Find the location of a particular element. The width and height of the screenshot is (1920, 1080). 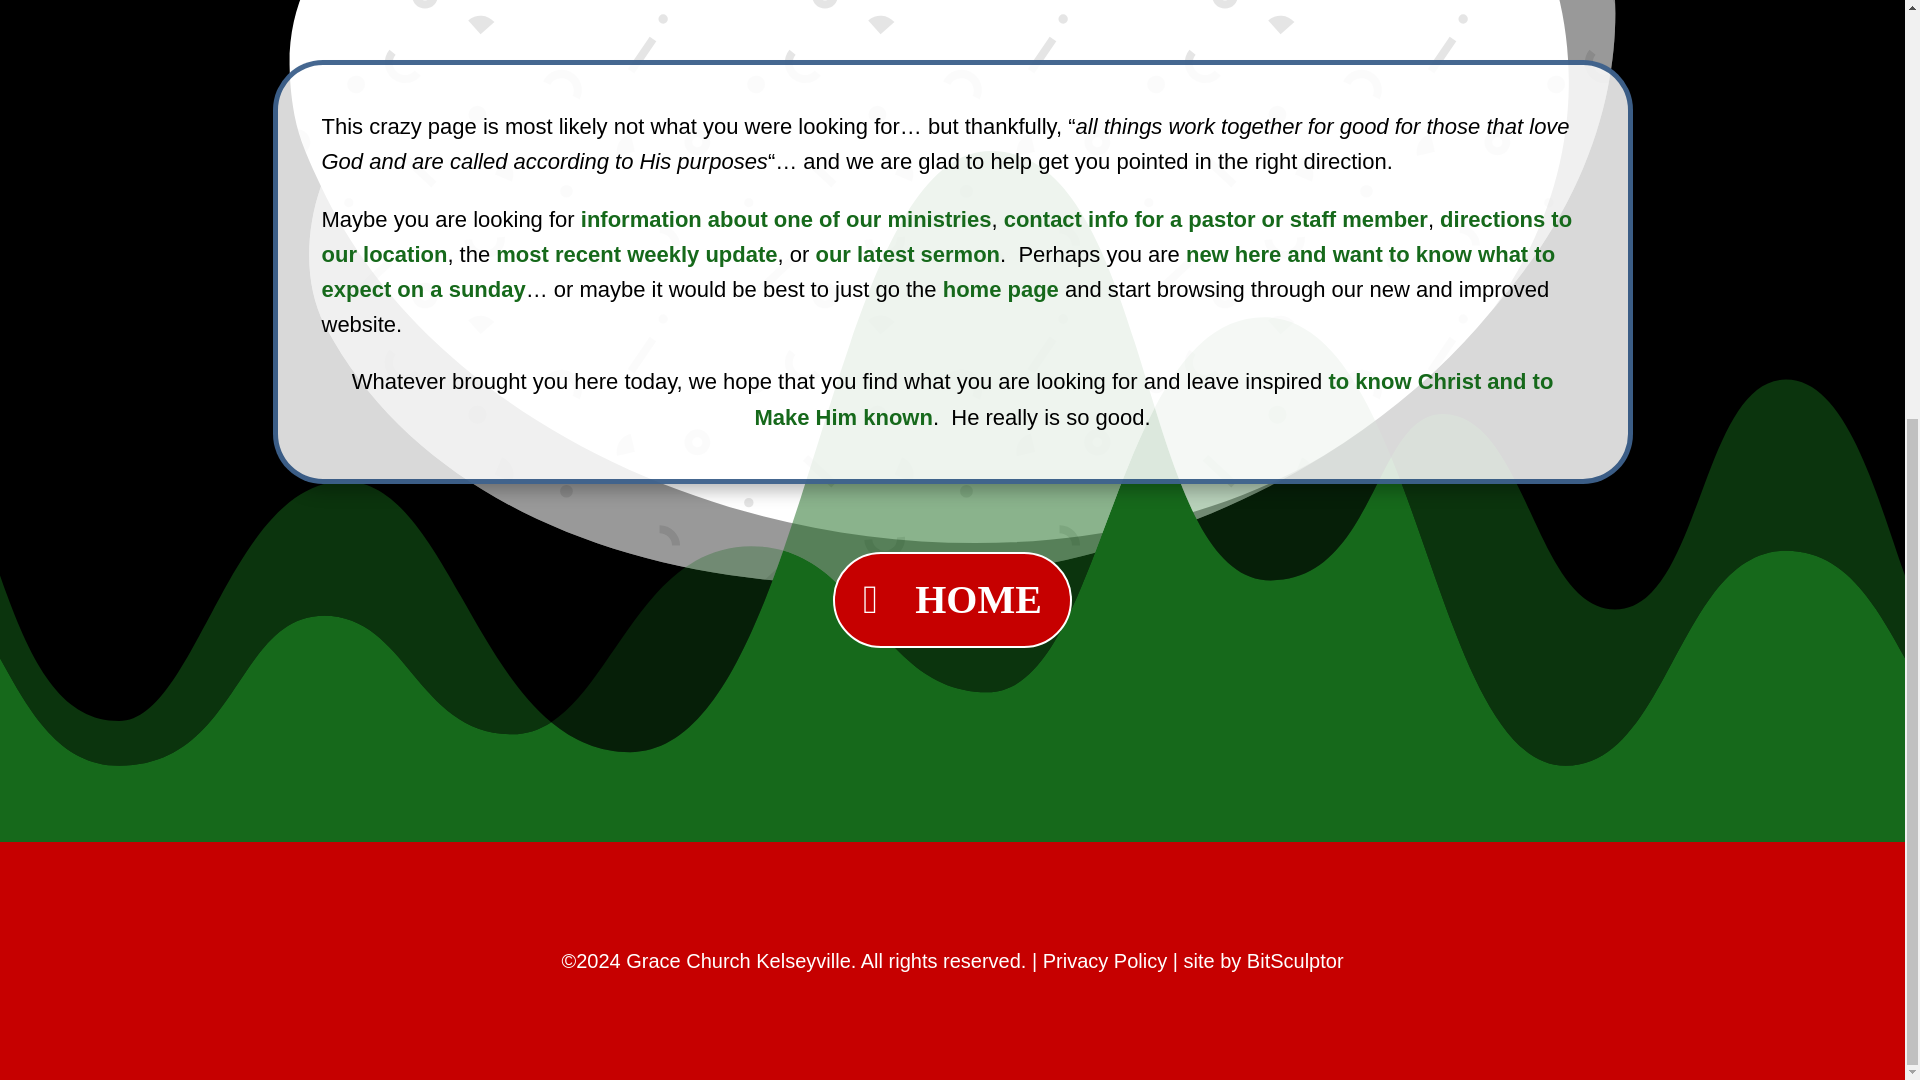

most recent weekly update is located at coordinates (636, 254).